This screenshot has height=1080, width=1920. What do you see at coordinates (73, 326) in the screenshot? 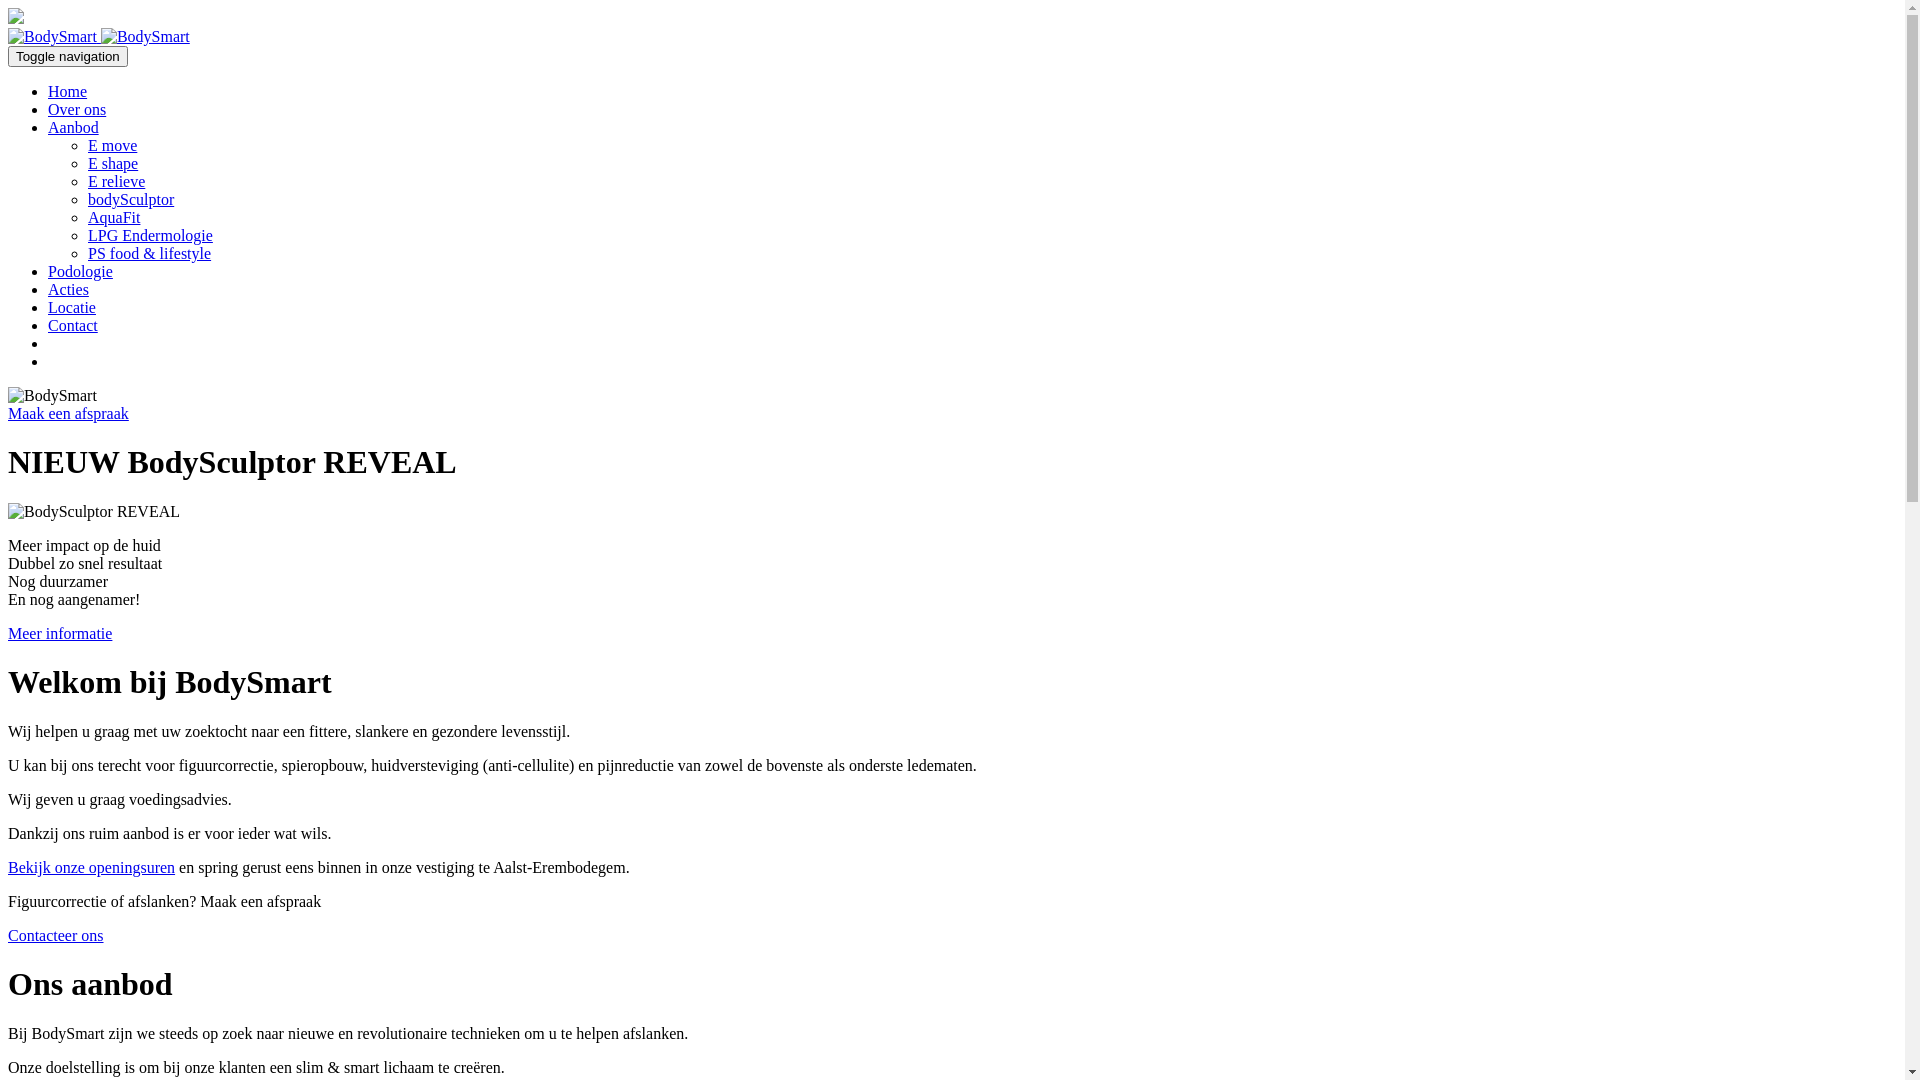
I see `Contact` at bounding box center [73, 326].